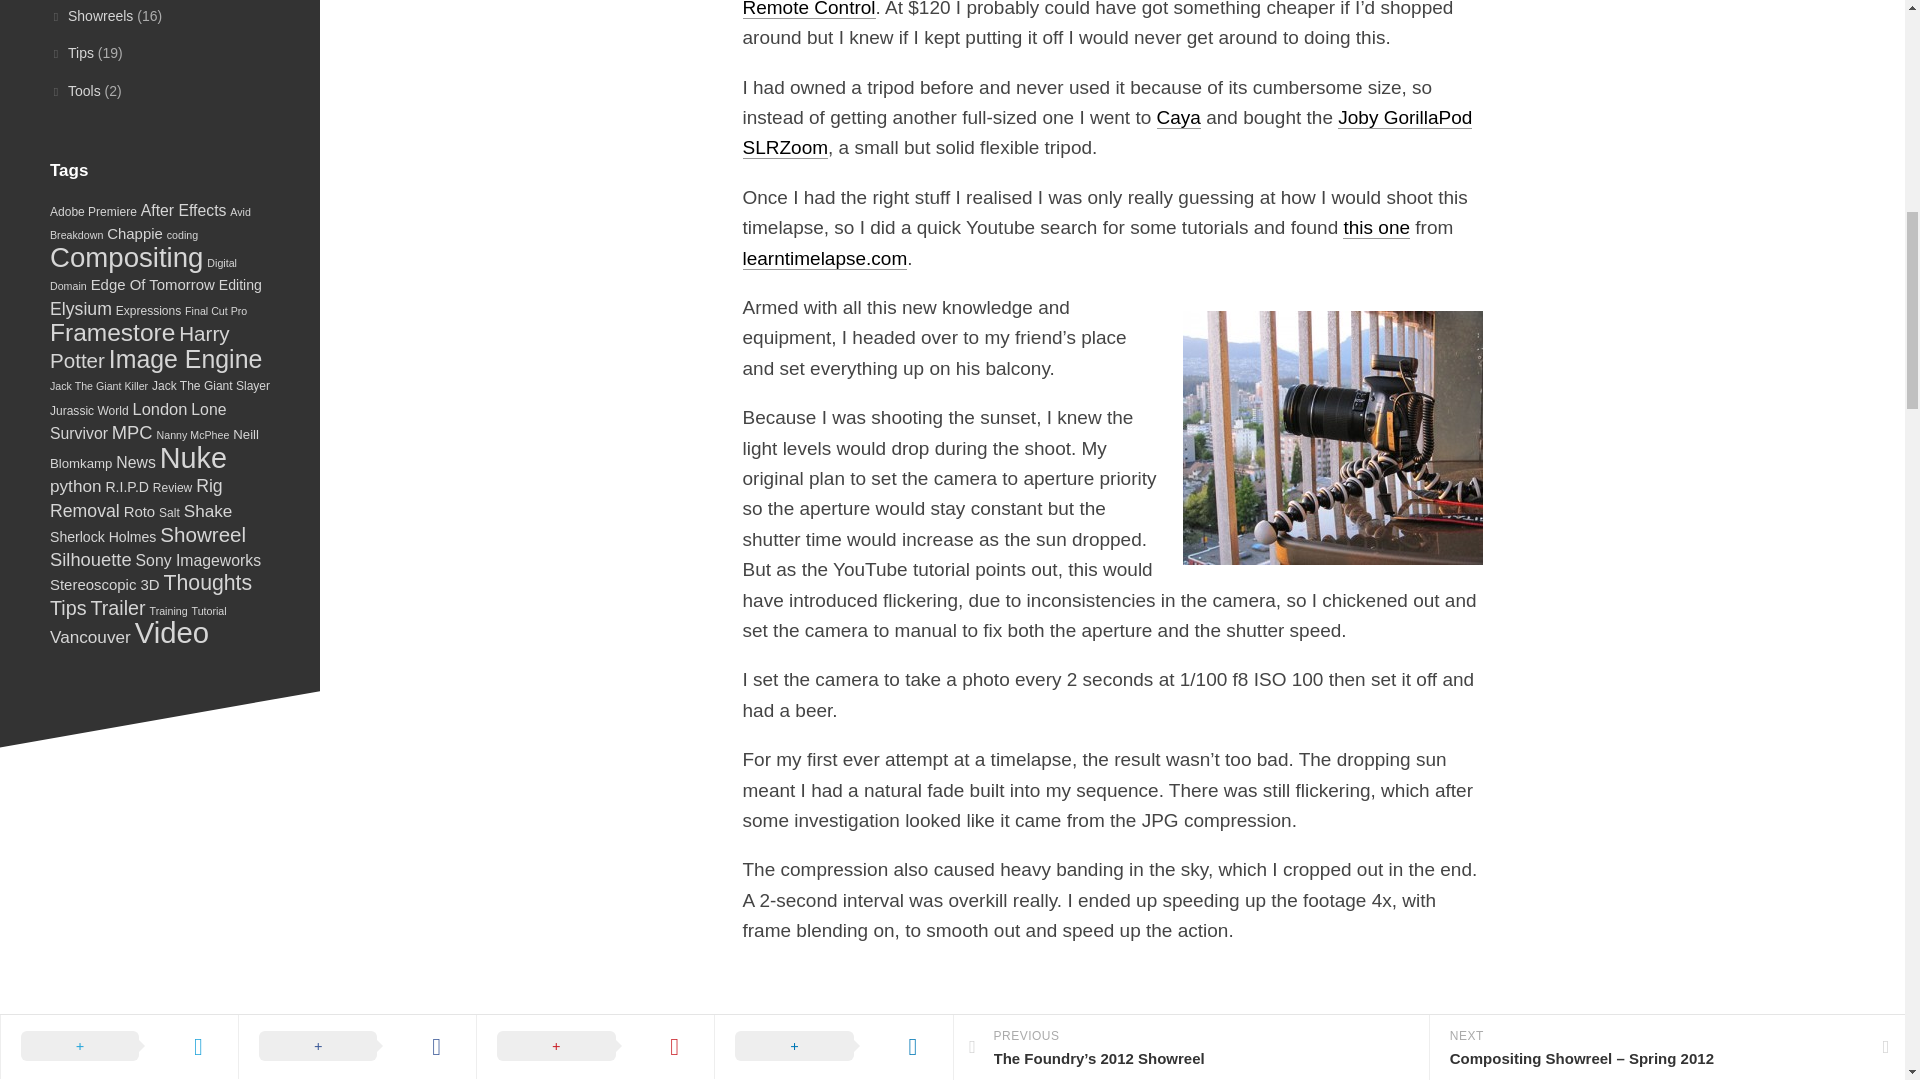  What do you see at coordinates (1106, 132) in the screenshot?
I see `Joby Gorilla Pod` at bounding box center [1106, 132].